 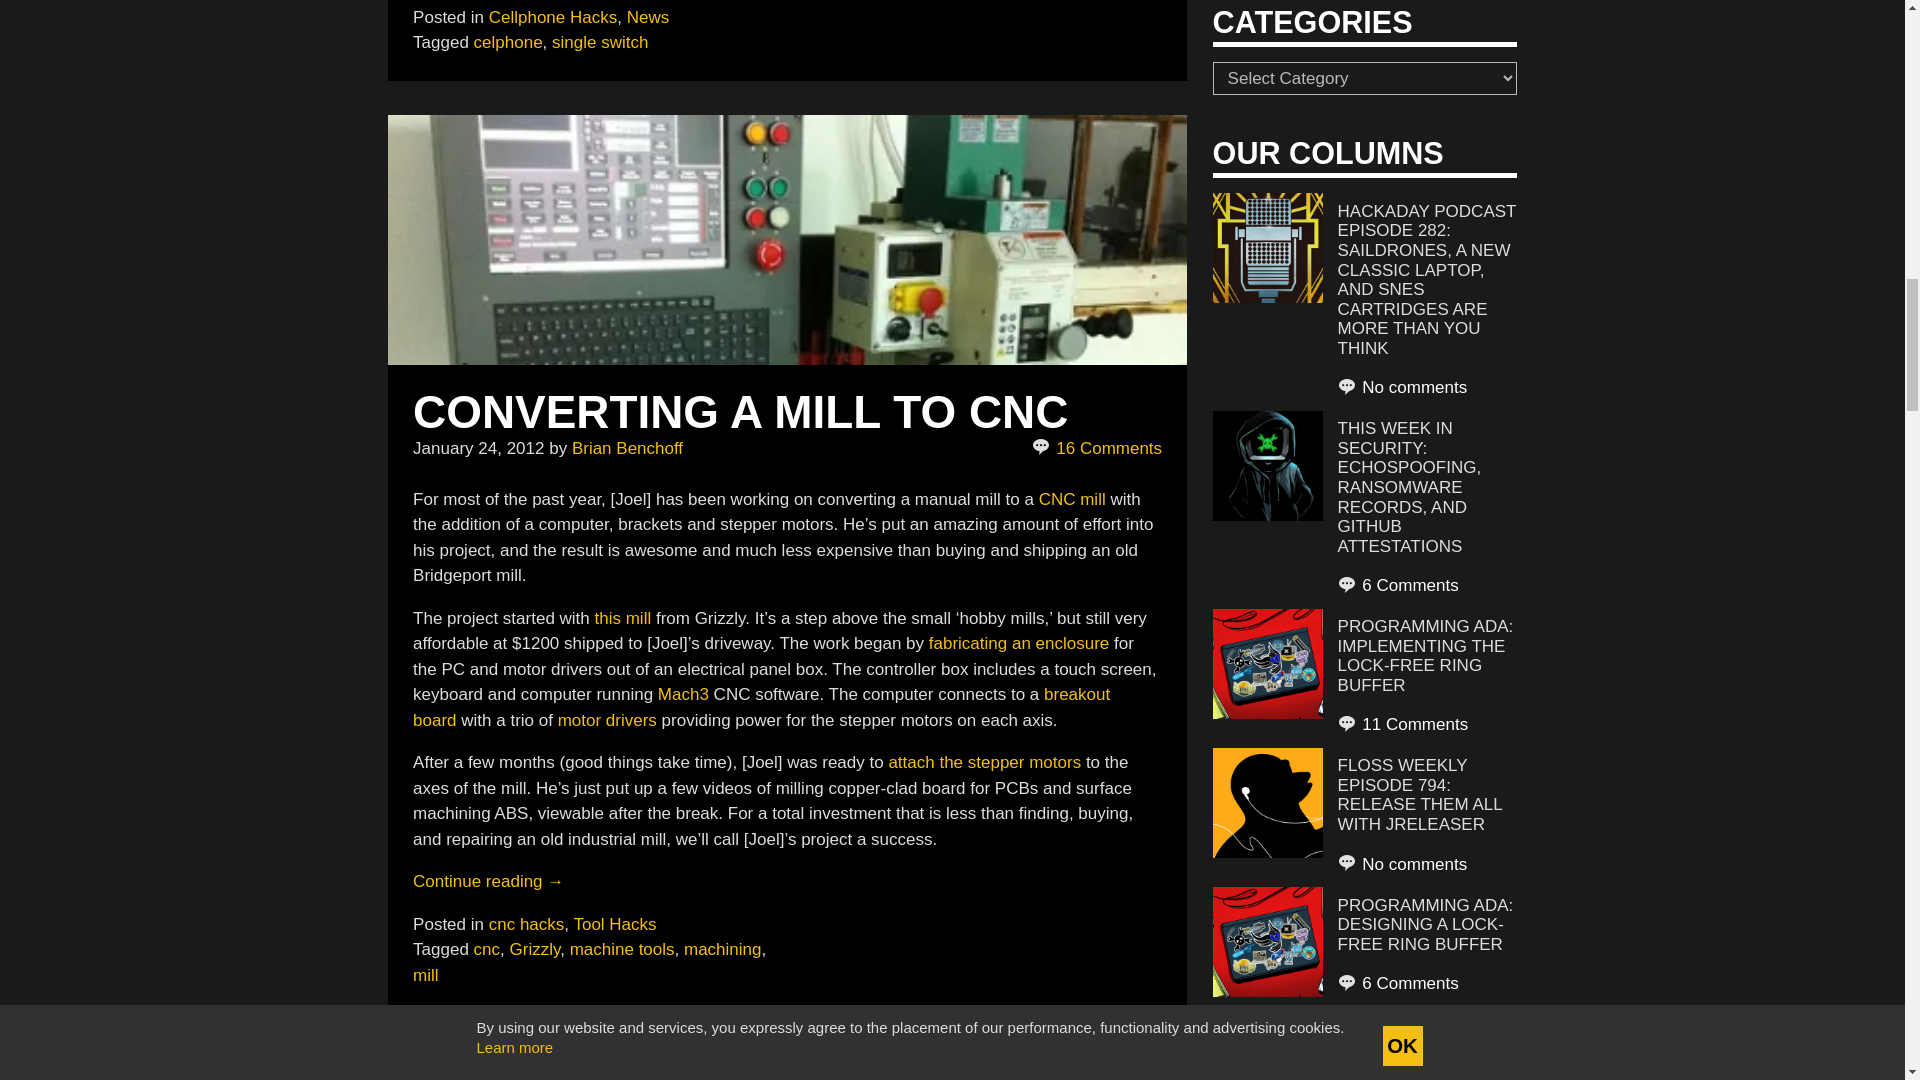 I want to click on January 24, 2012, so click(x=478, y=448).